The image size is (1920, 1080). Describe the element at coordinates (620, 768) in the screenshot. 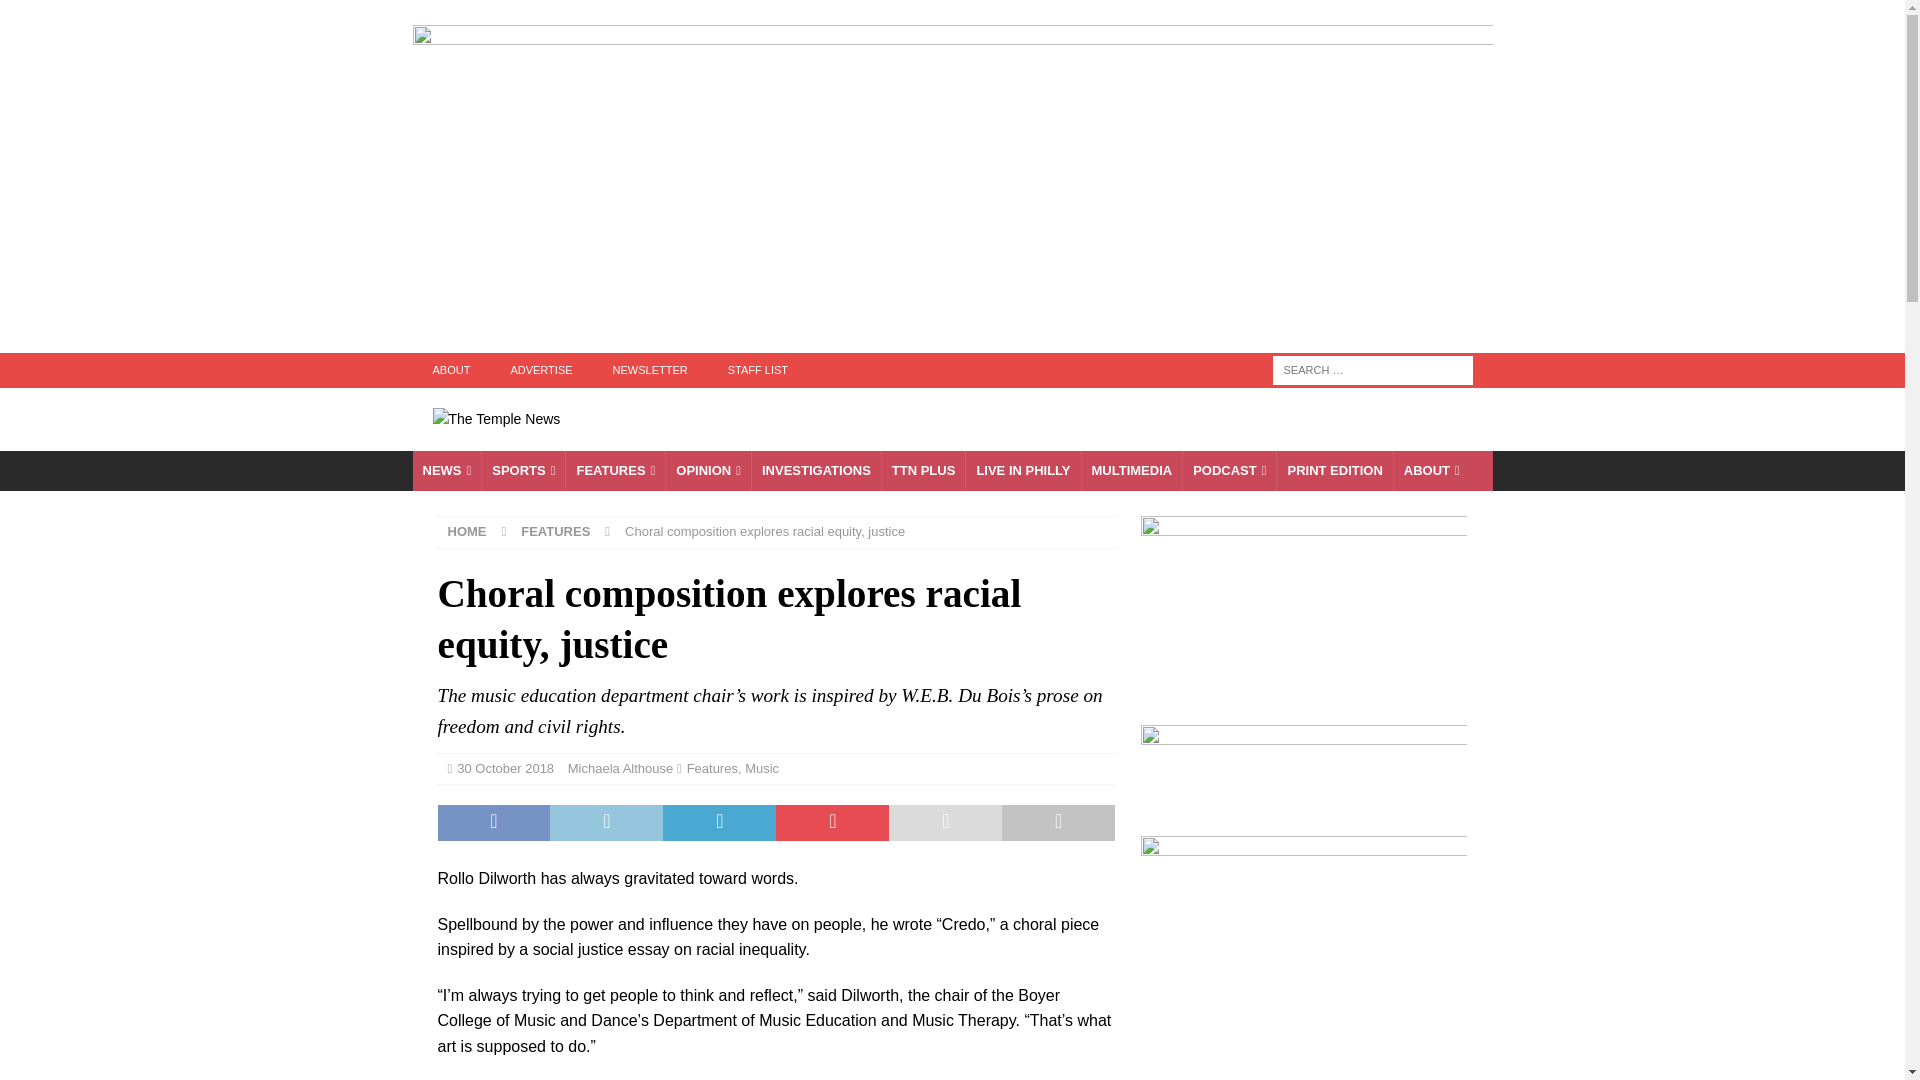

I see `Posts by Michaela Althouse` at that location.